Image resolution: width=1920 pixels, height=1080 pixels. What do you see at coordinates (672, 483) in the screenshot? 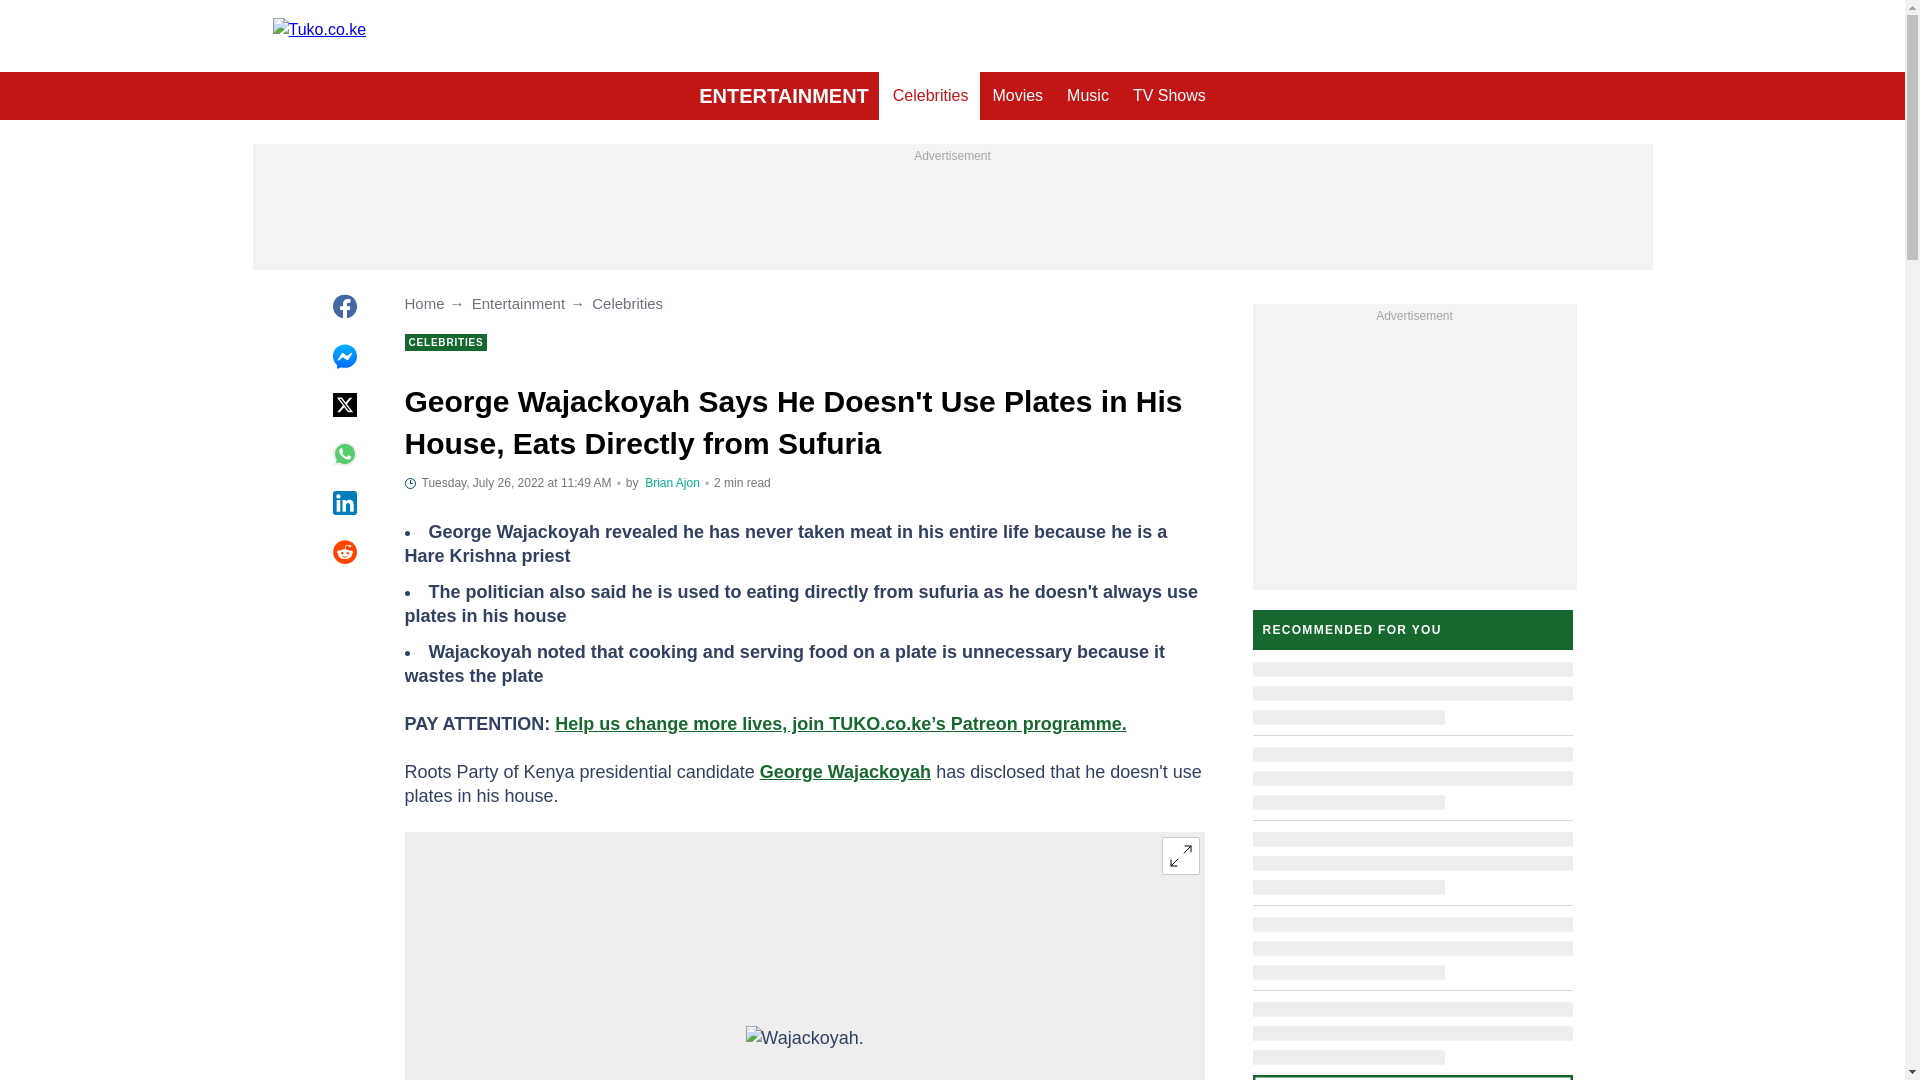
I see `Author page` at bounding box center [672, 483].